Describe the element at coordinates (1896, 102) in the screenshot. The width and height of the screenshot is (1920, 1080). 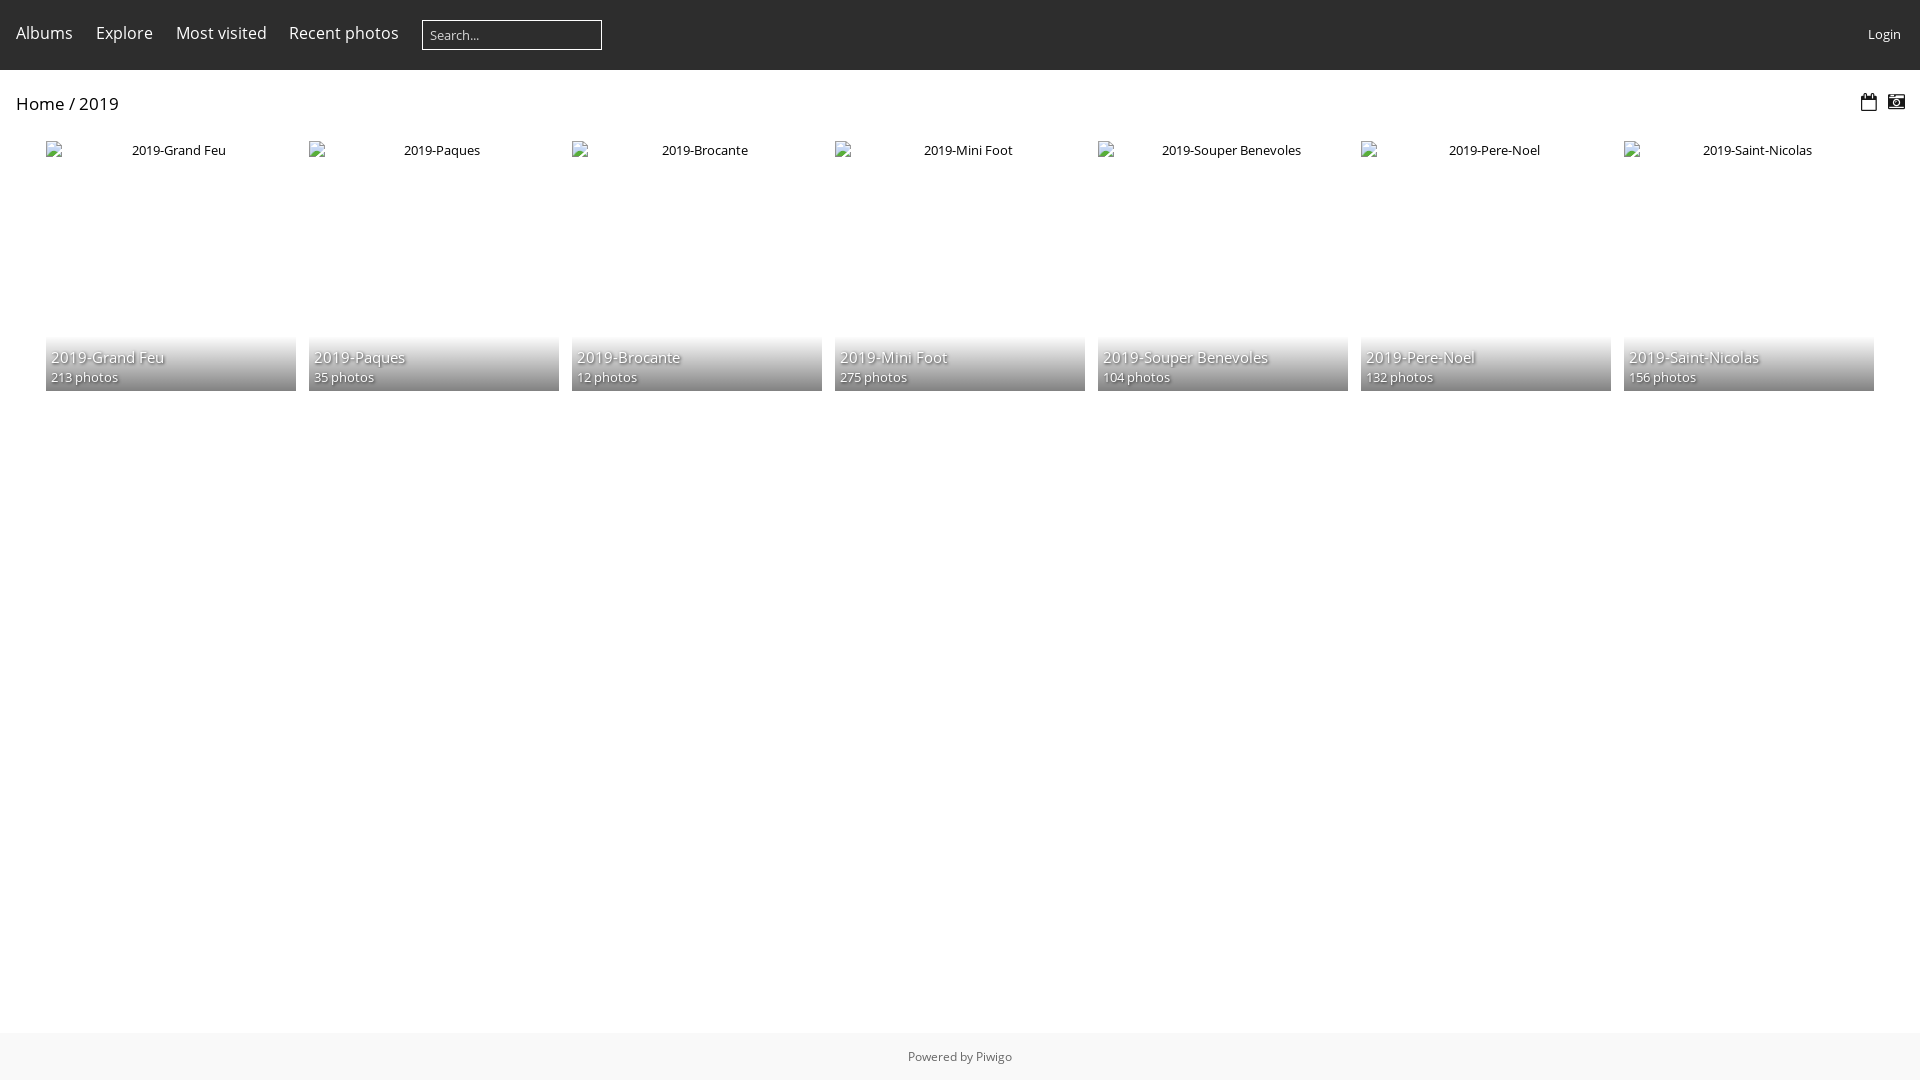
I see `display a calendar by creation date` at that location.